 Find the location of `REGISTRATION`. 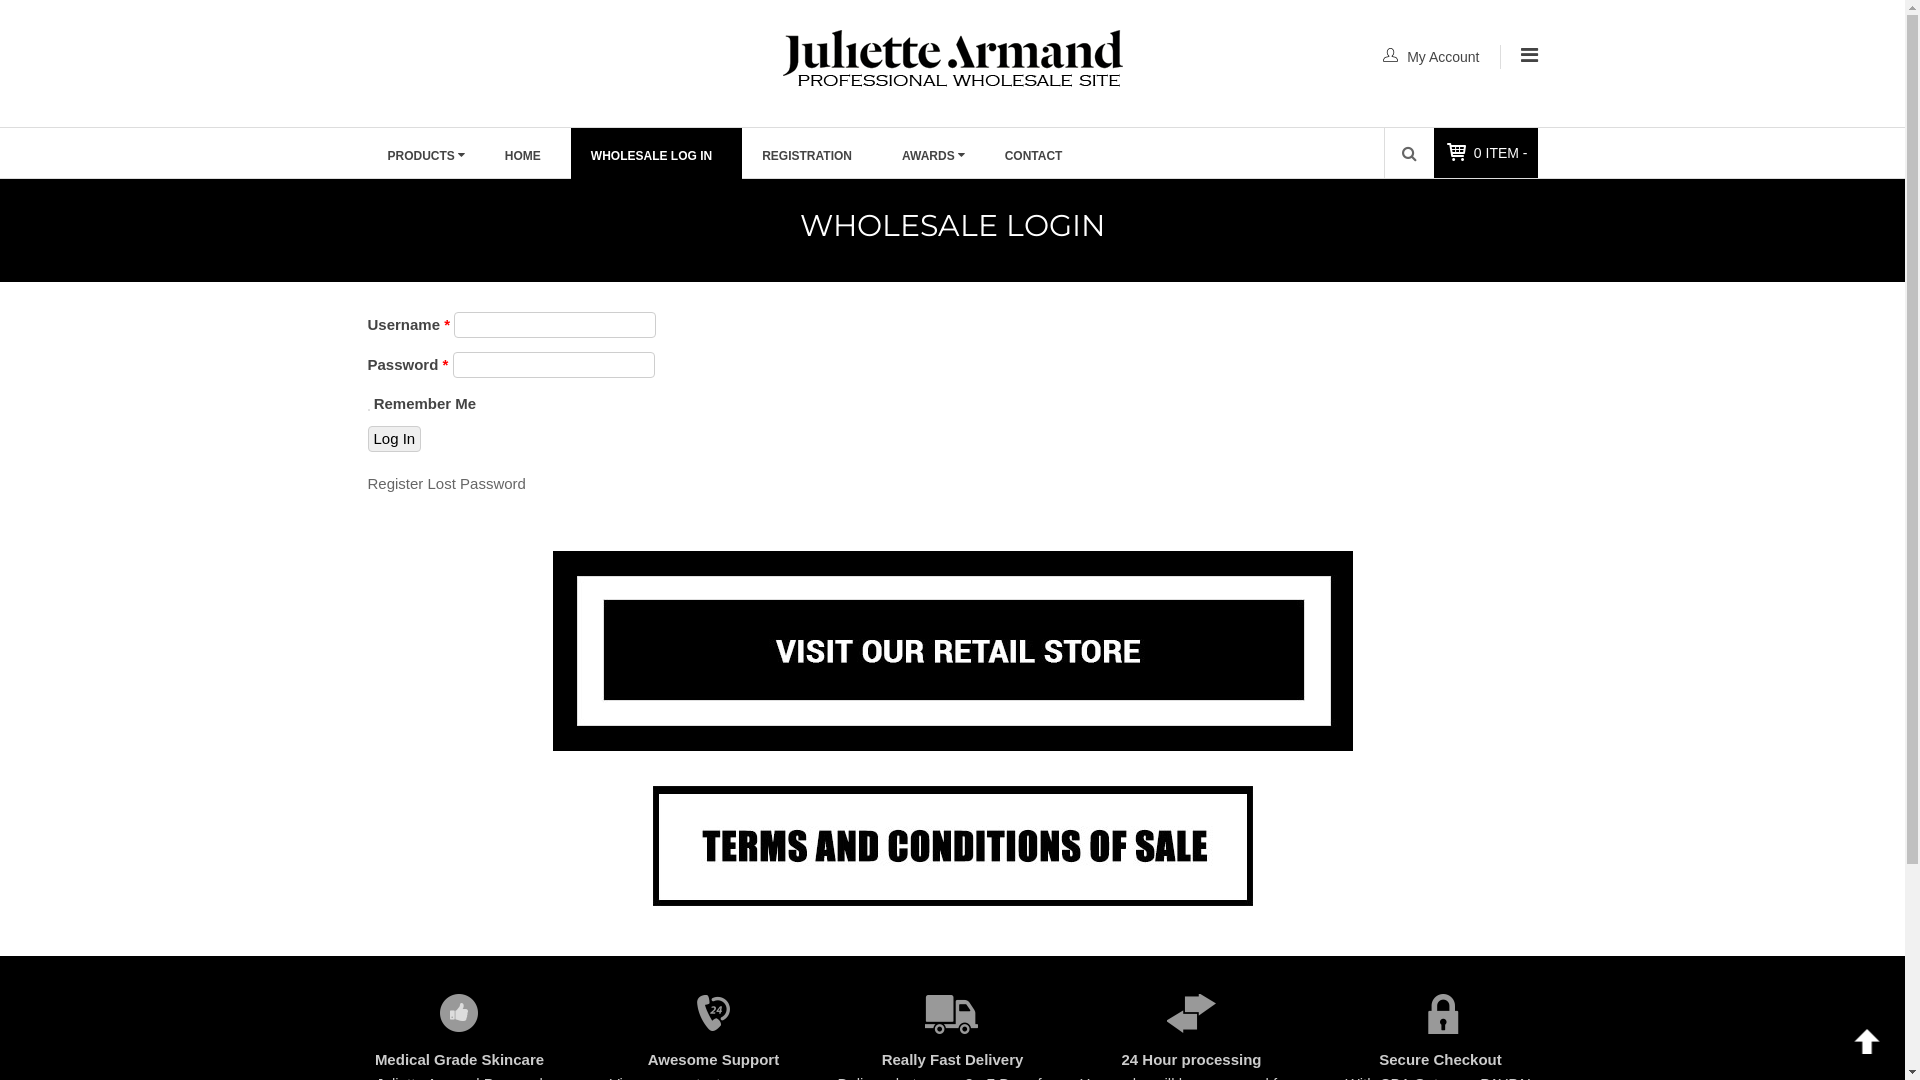

REGISTRATION is located at coordinates (812, 155).